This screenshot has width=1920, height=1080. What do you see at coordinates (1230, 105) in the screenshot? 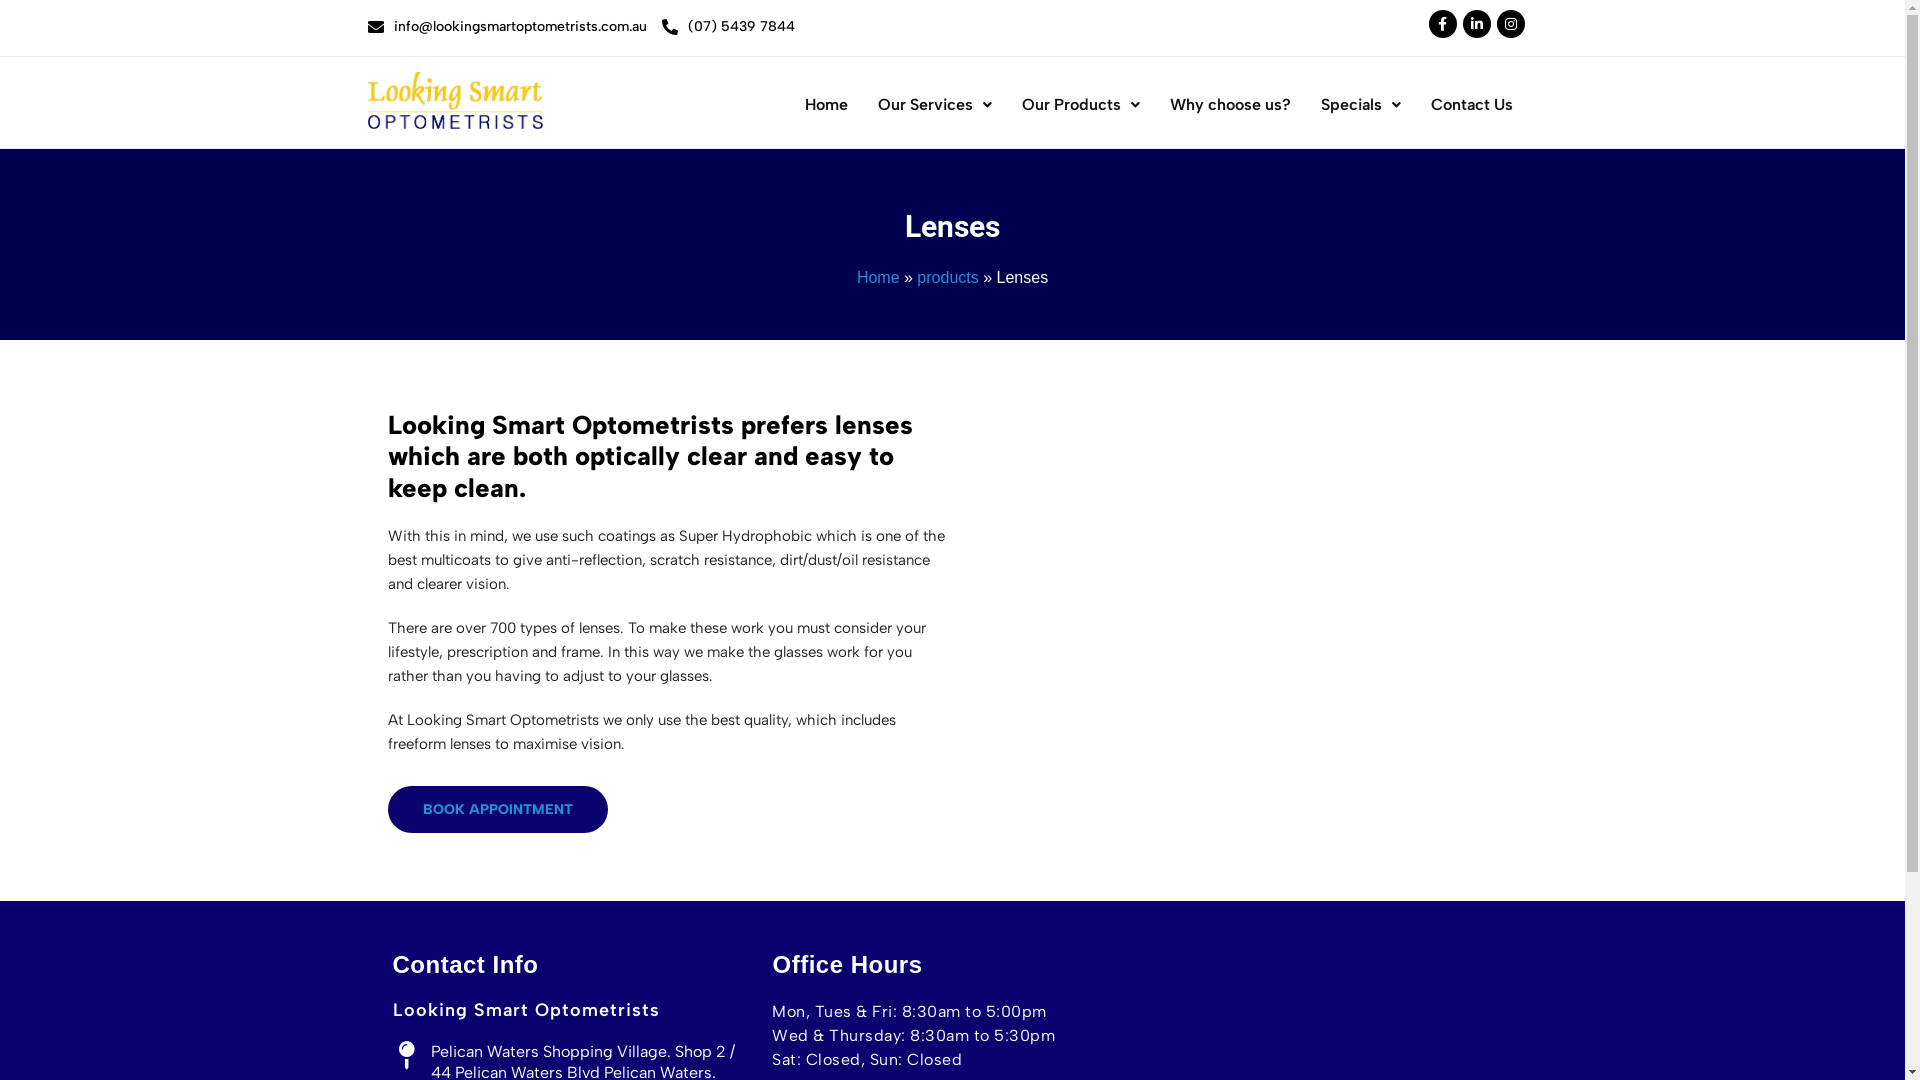
I see `Why choose us?` at bounding box center [1230, 105].